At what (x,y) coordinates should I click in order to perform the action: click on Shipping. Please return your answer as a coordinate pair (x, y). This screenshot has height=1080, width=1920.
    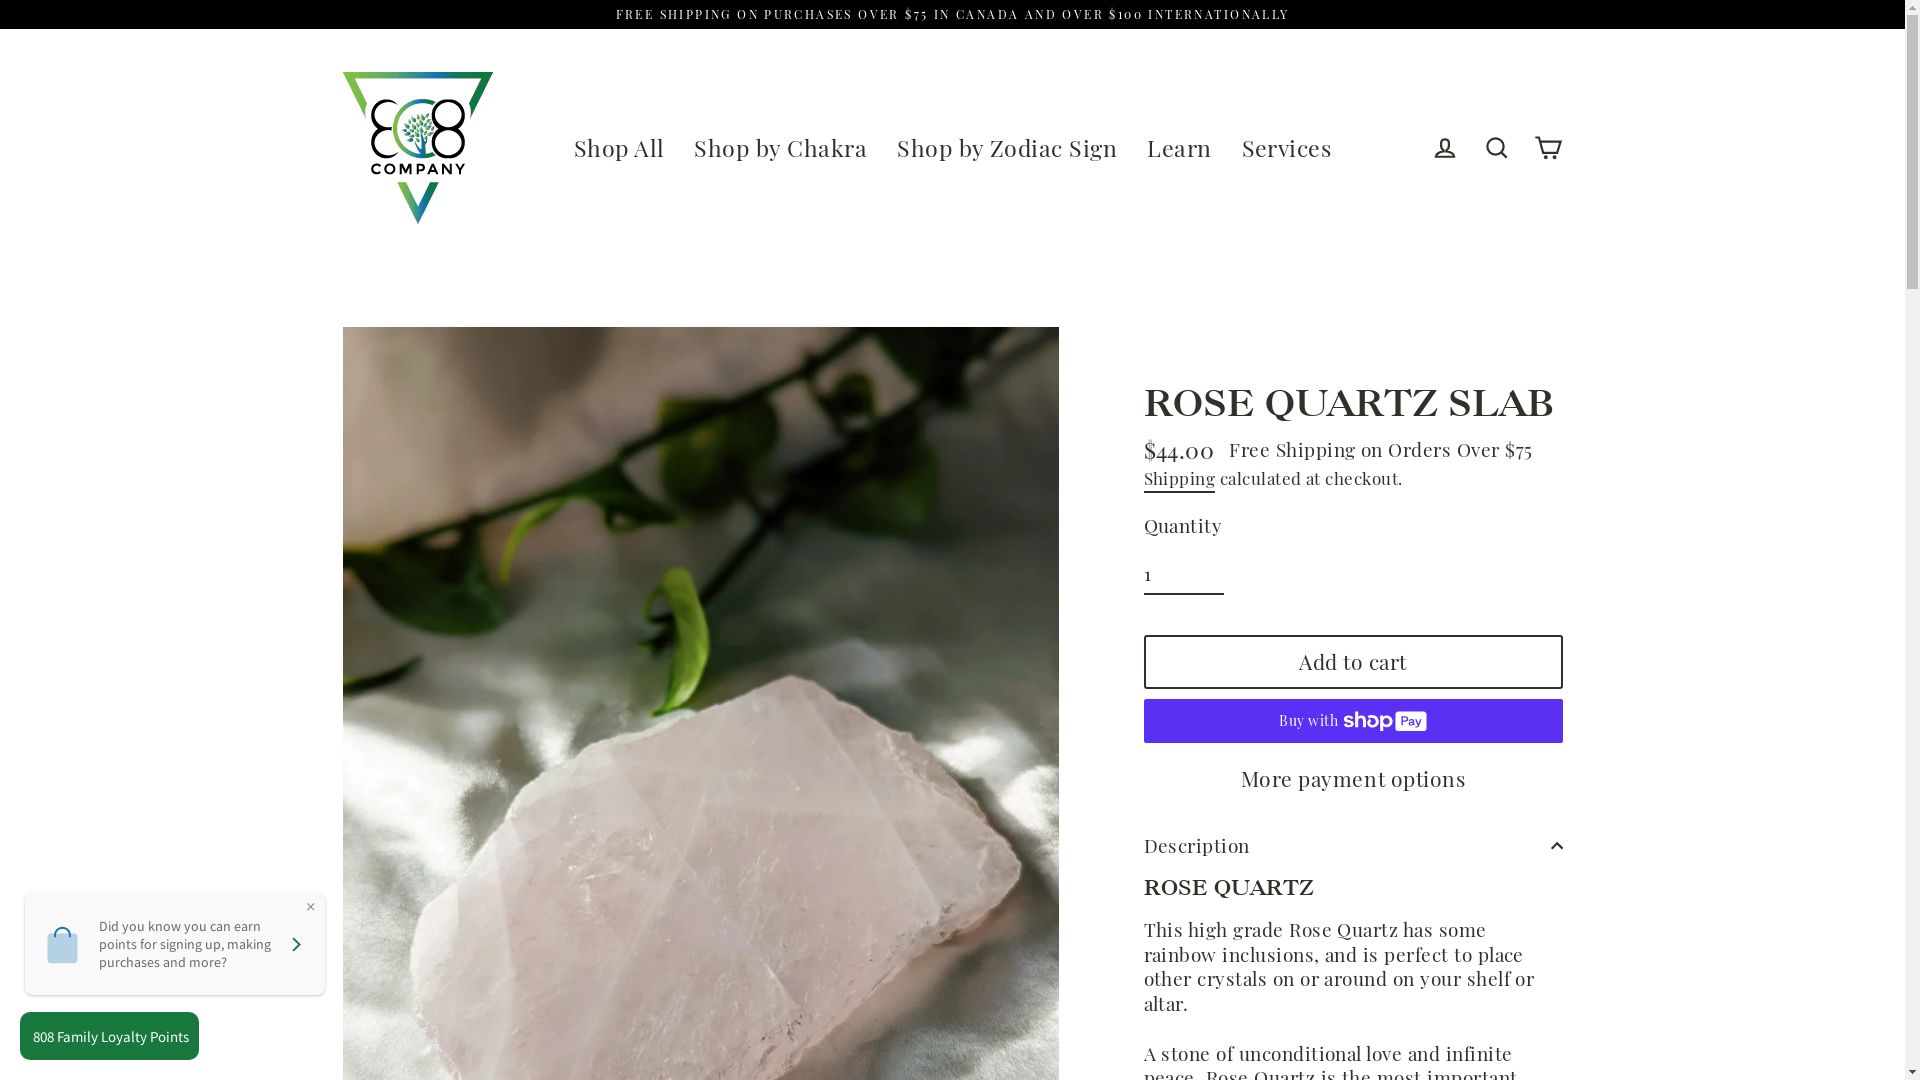
    Looking at the image, I should click on (1180, 480).